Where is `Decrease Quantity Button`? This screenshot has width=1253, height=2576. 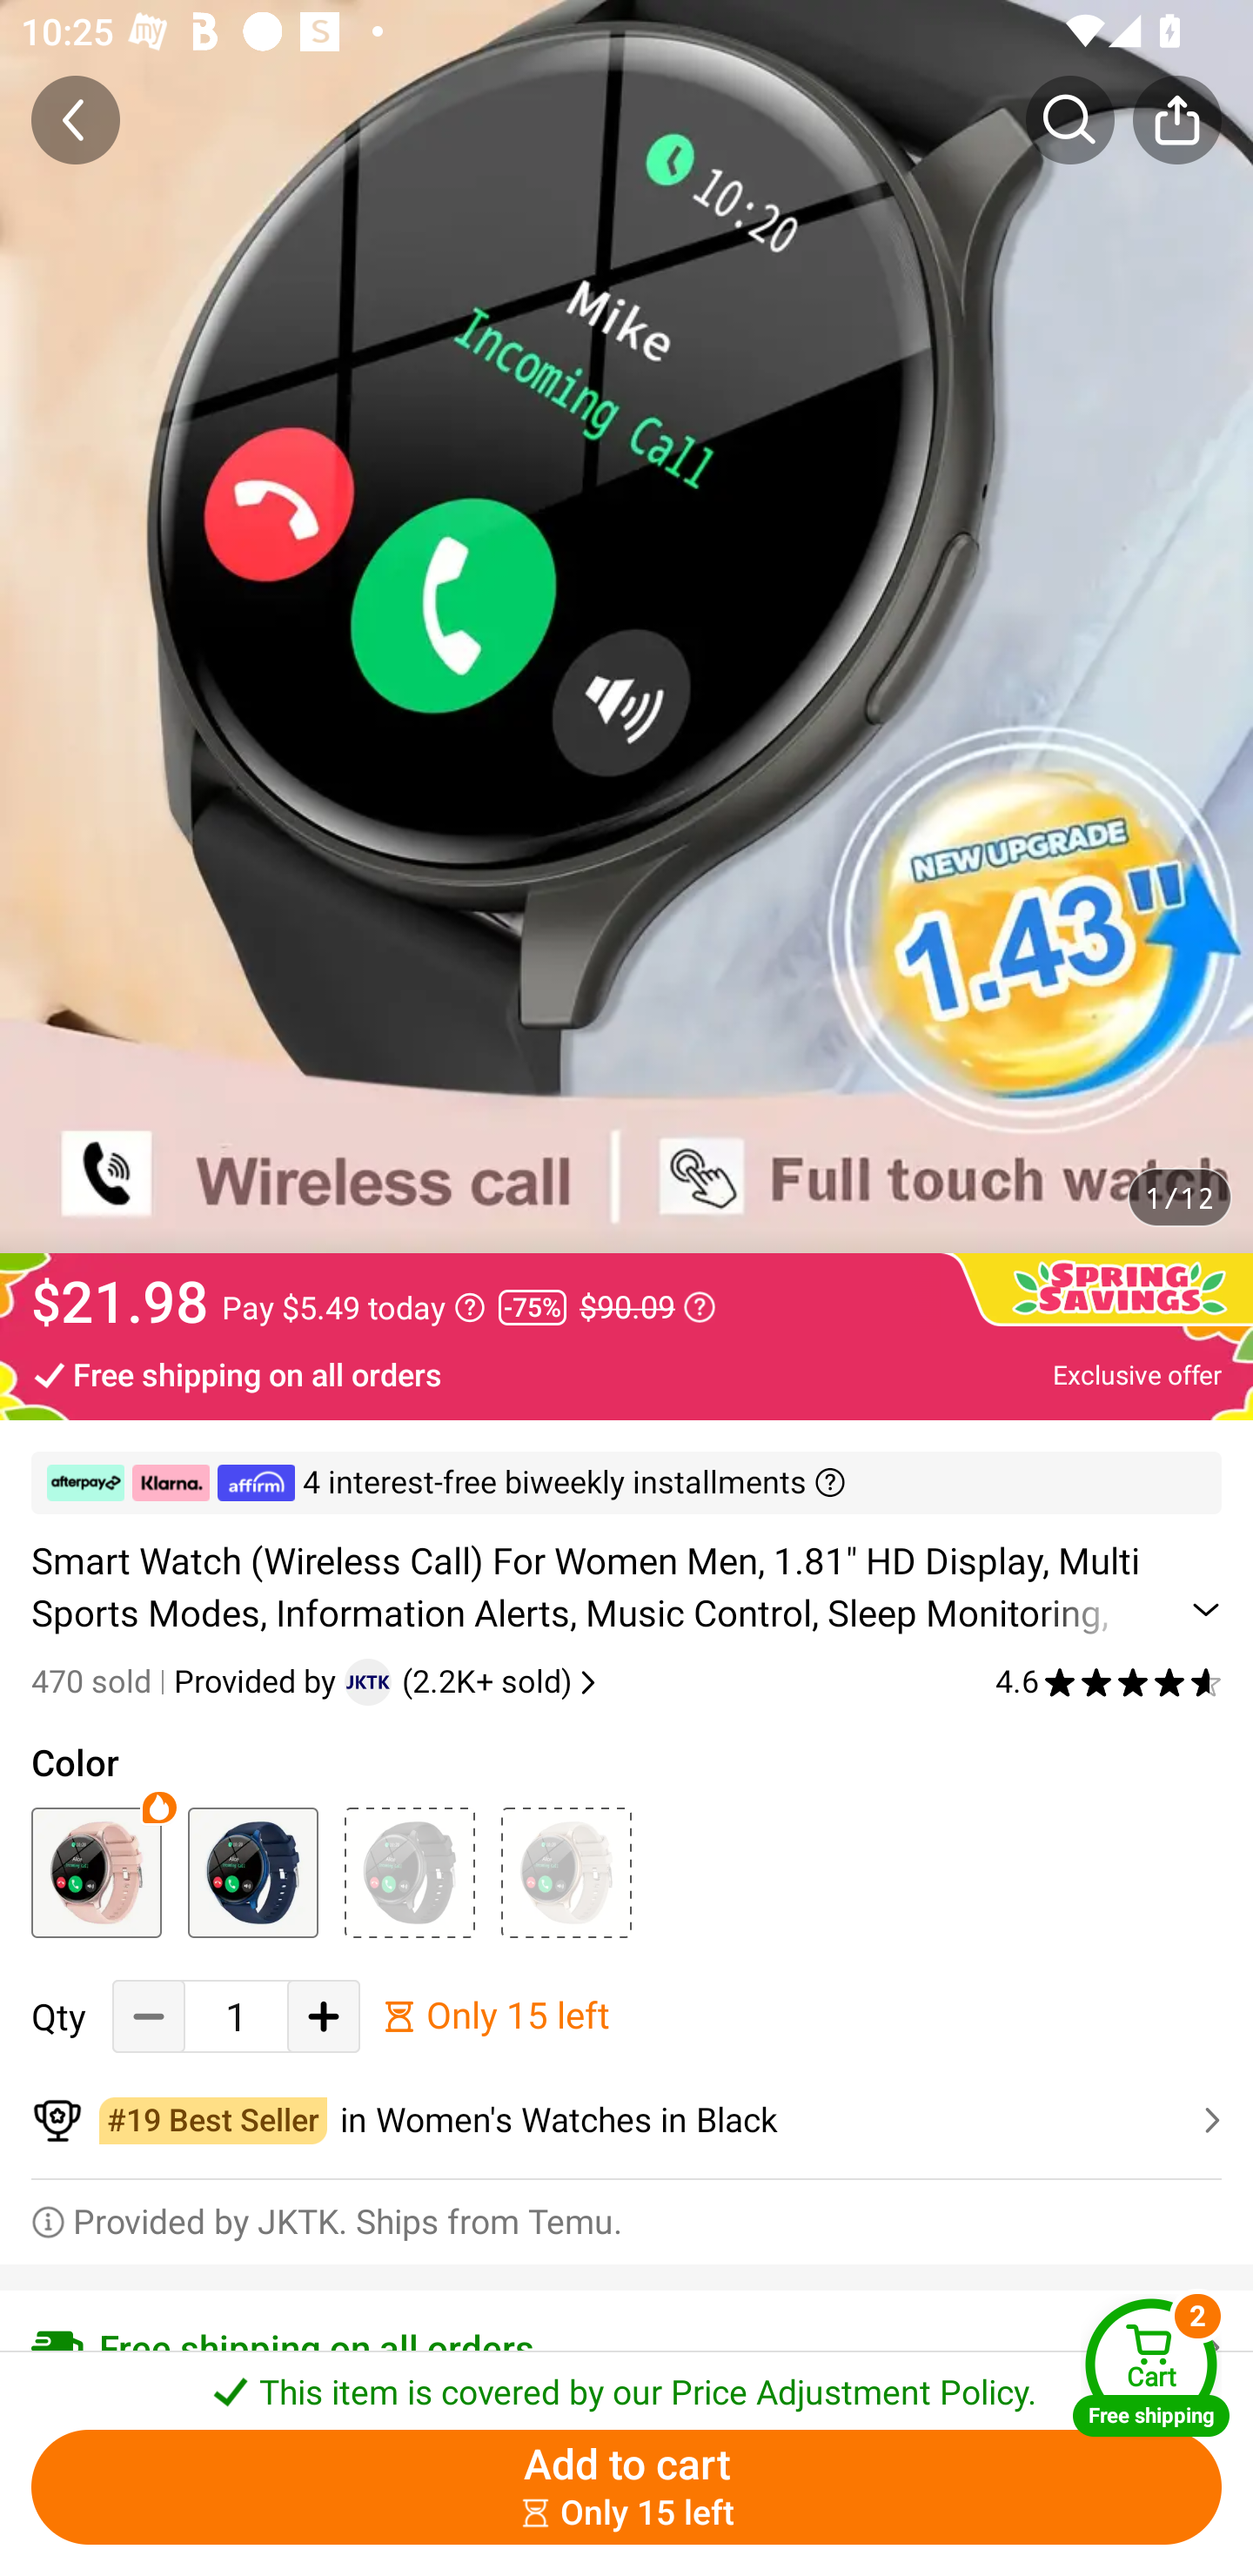
Decrease Quantity Button is located at coordinates (149, 2017).